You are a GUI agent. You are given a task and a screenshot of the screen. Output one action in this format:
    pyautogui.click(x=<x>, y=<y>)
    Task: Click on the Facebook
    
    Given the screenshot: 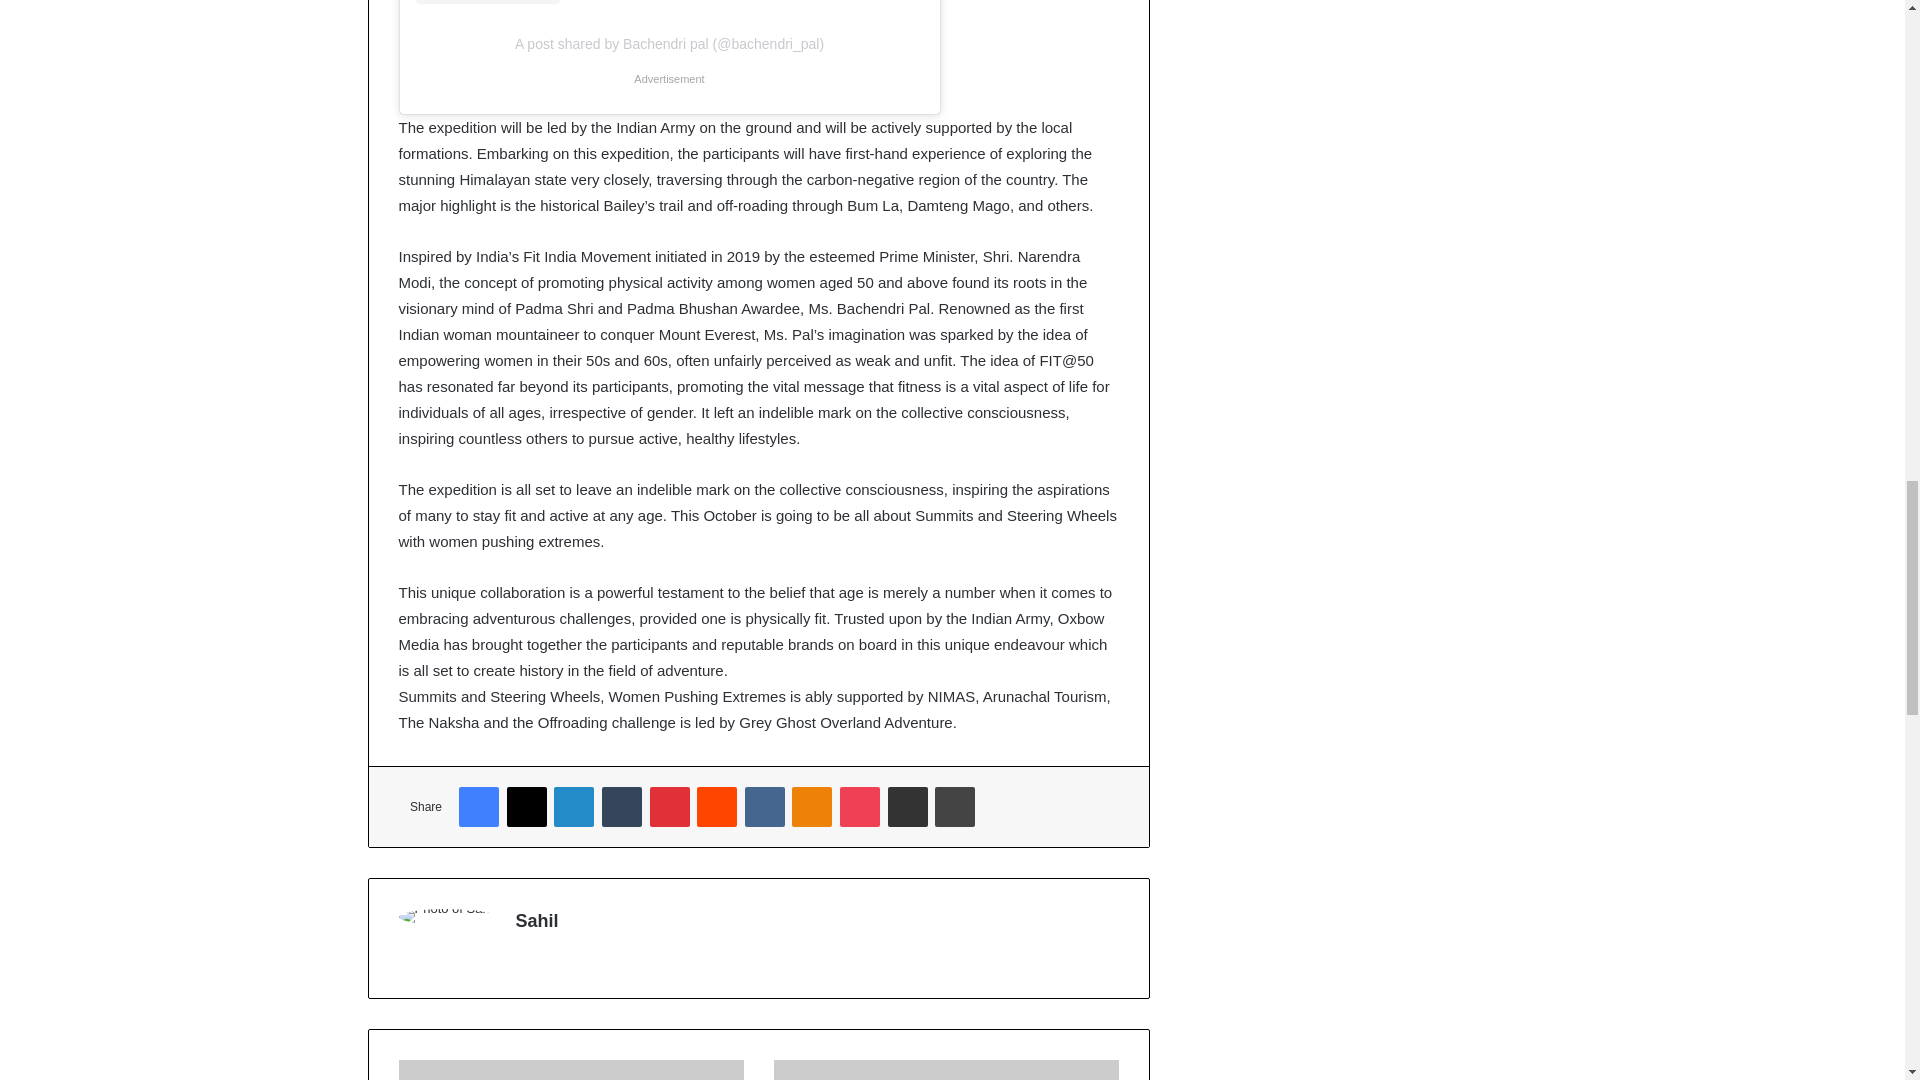 What is the action you would take?
    pyautogui.click(x=478, y=807)
    